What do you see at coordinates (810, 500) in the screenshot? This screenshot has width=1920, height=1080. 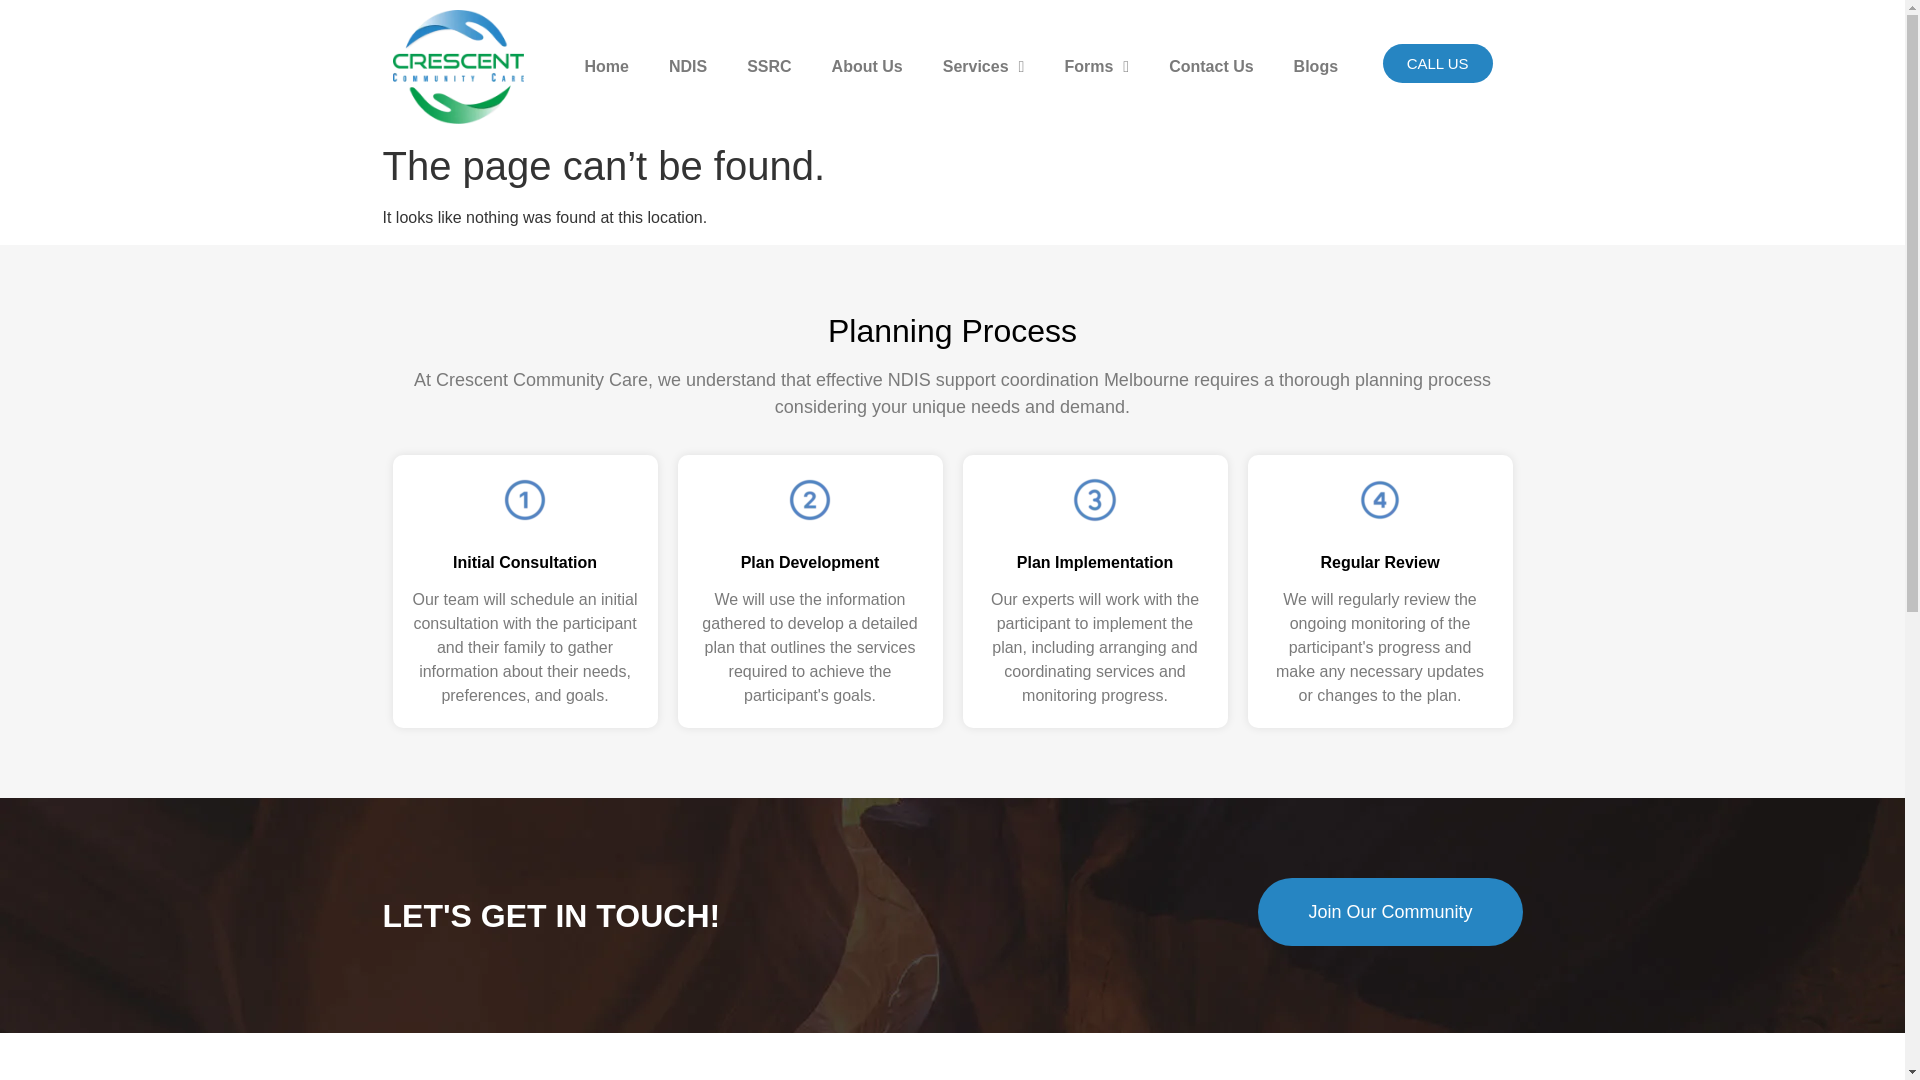 I see `2` at bounding box center [810, 500].